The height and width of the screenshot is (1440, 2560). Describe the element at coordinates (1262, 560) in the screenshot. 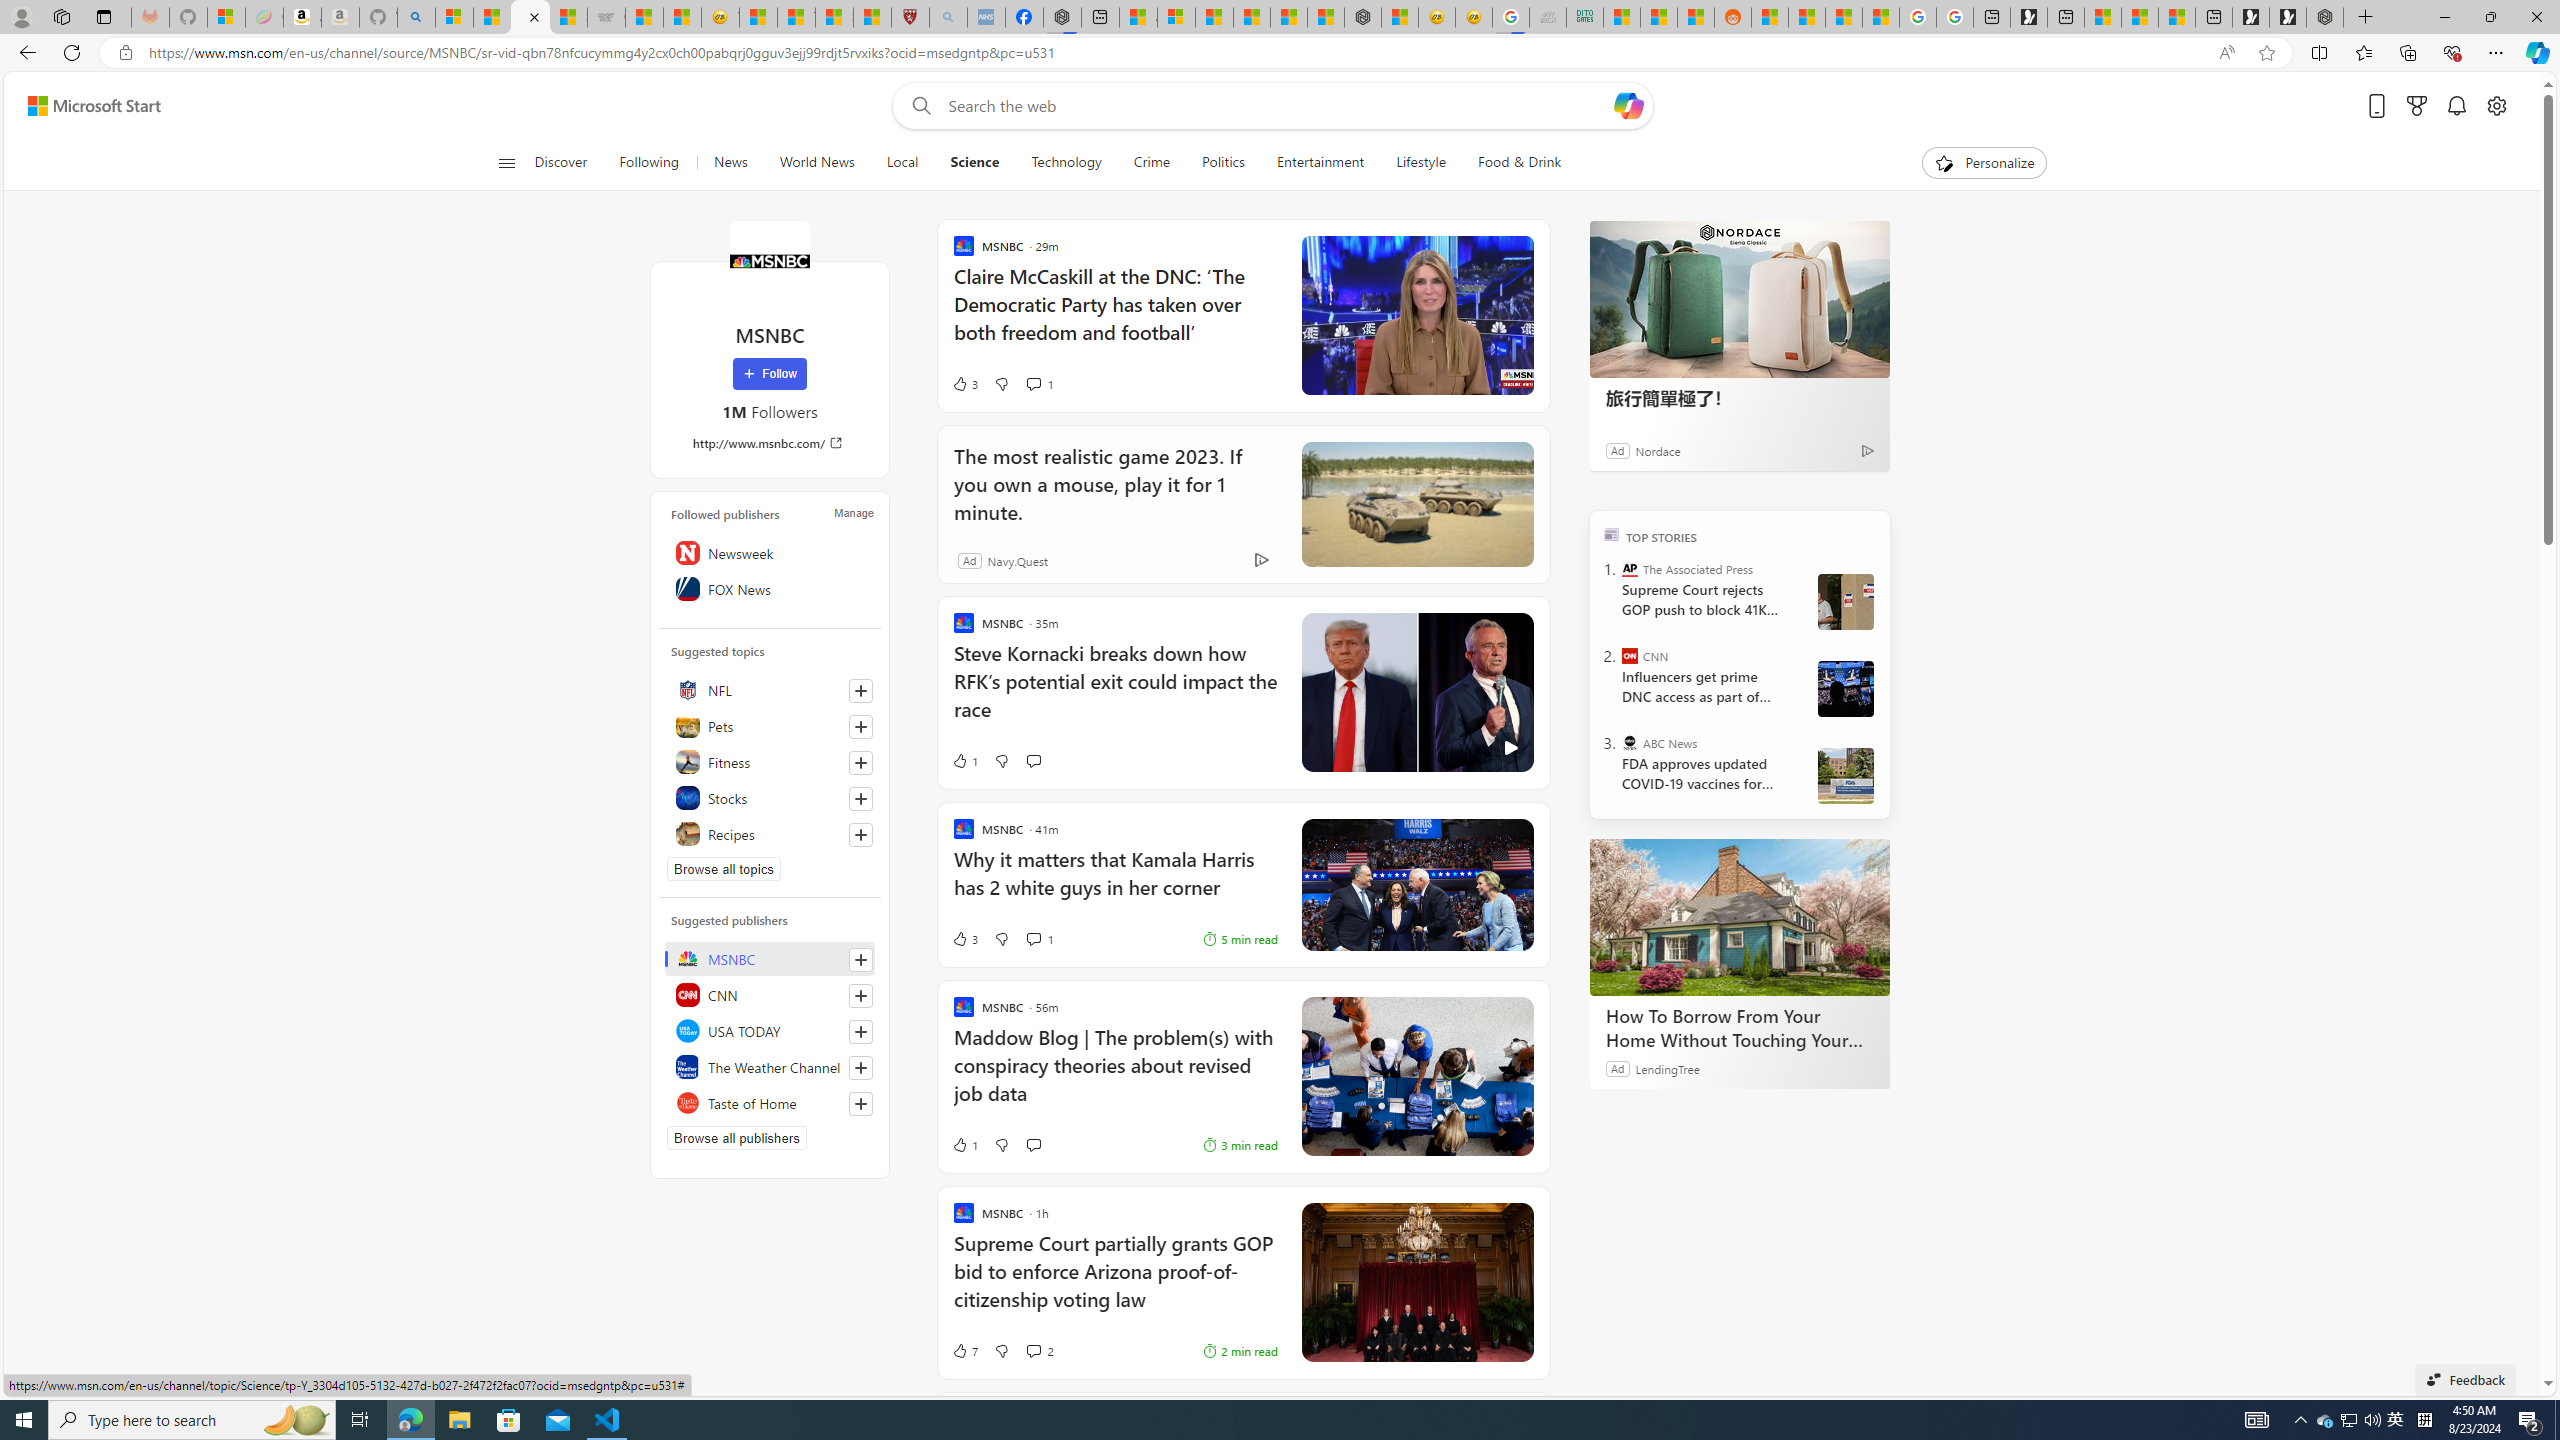

I see `Ad Choice` at that location.